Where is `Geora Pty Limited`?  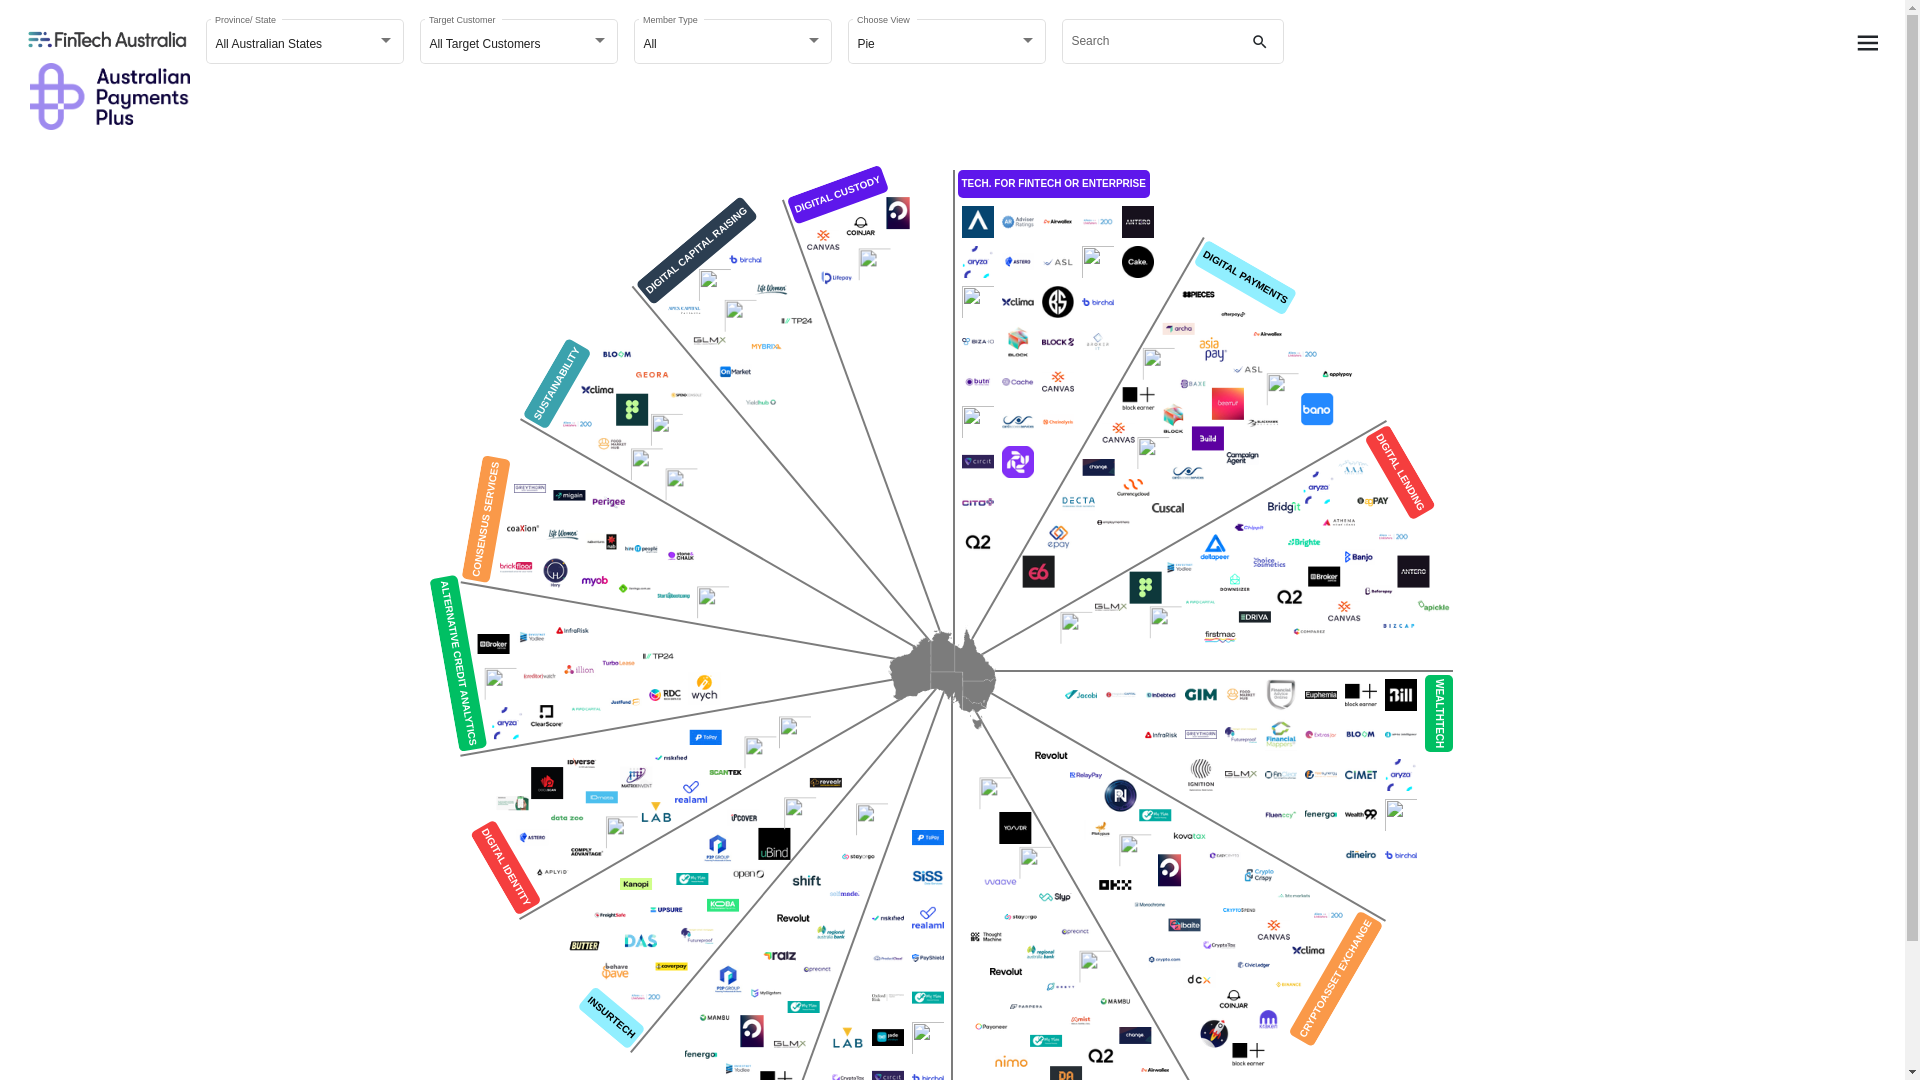 Geora Pty Limited is located at coordinates (652, 375).